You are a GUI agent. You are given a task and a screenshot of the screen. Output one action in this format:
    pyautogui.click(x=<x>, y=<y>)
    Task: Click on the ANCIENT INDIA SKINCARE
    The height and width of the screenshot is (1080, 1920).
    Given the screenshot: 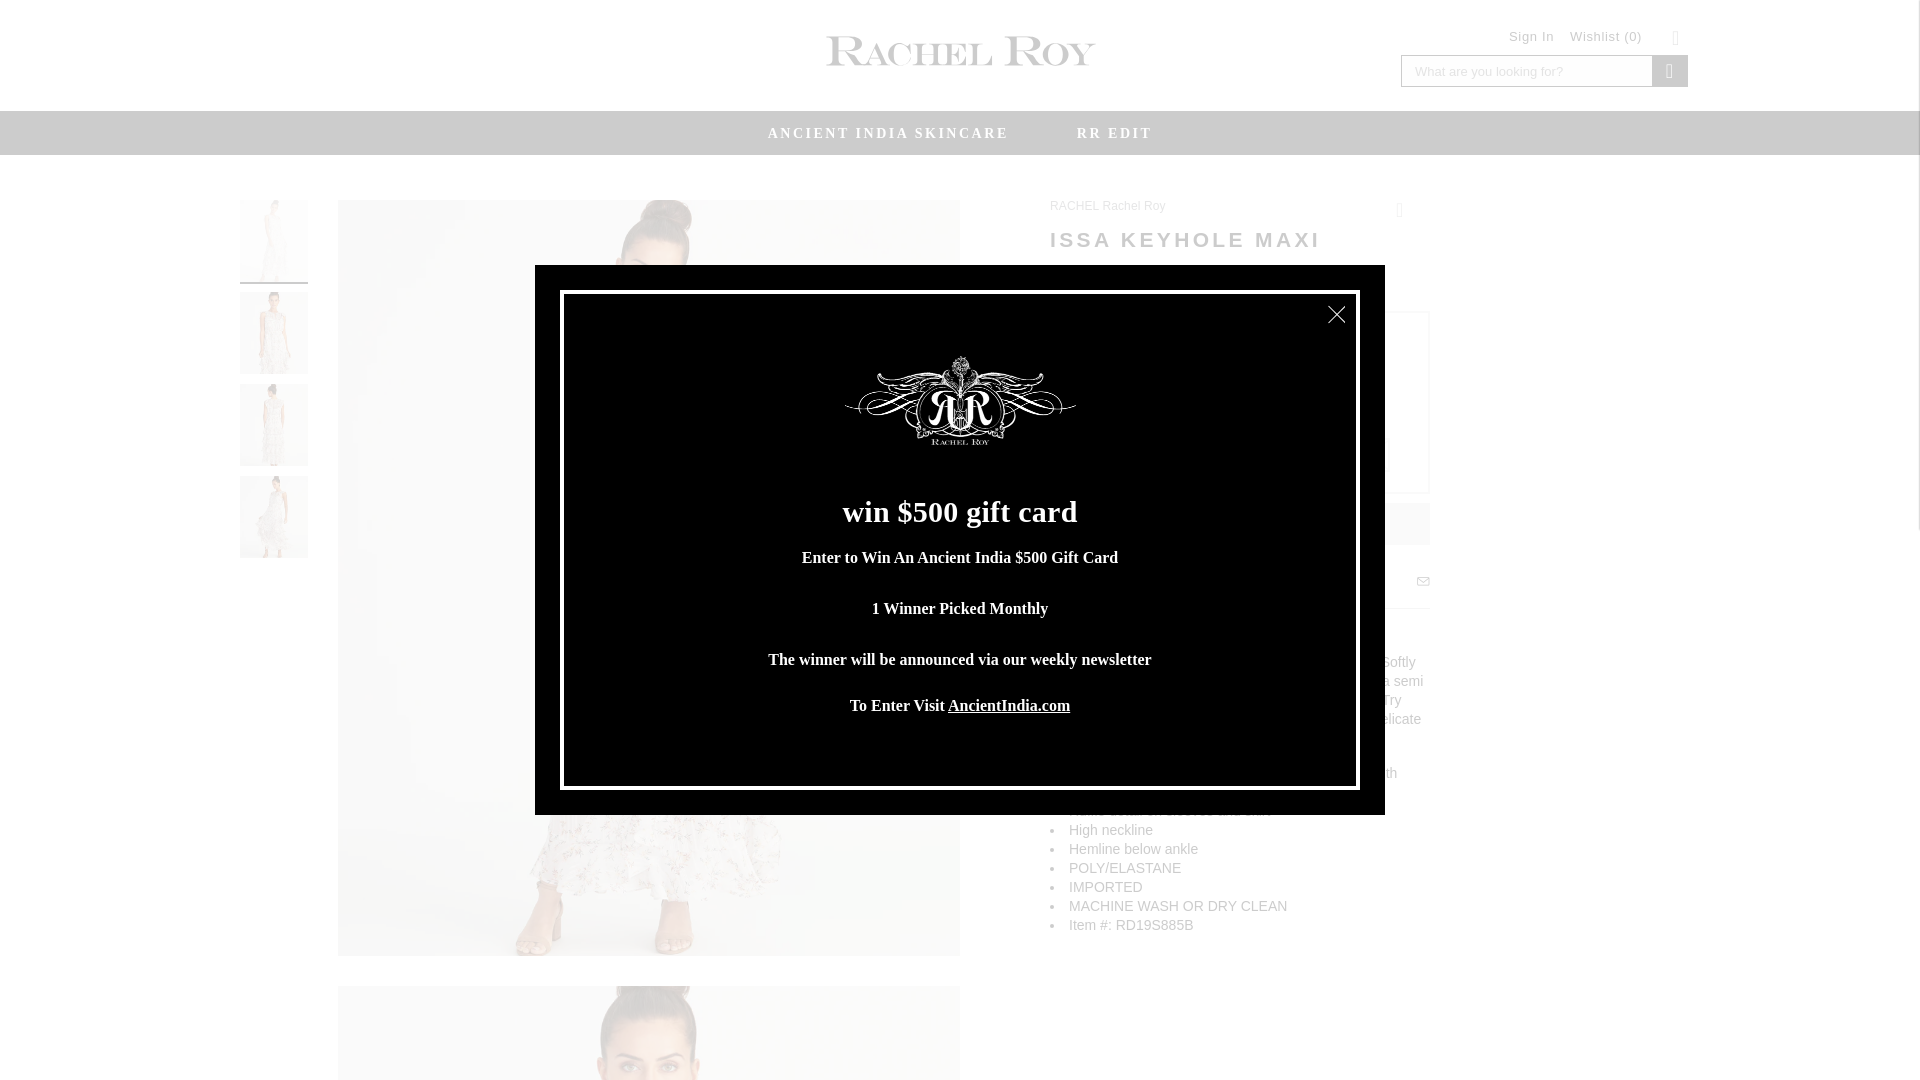 What is the action you would take?
    pyautogui.click(x=888, y=133)
    